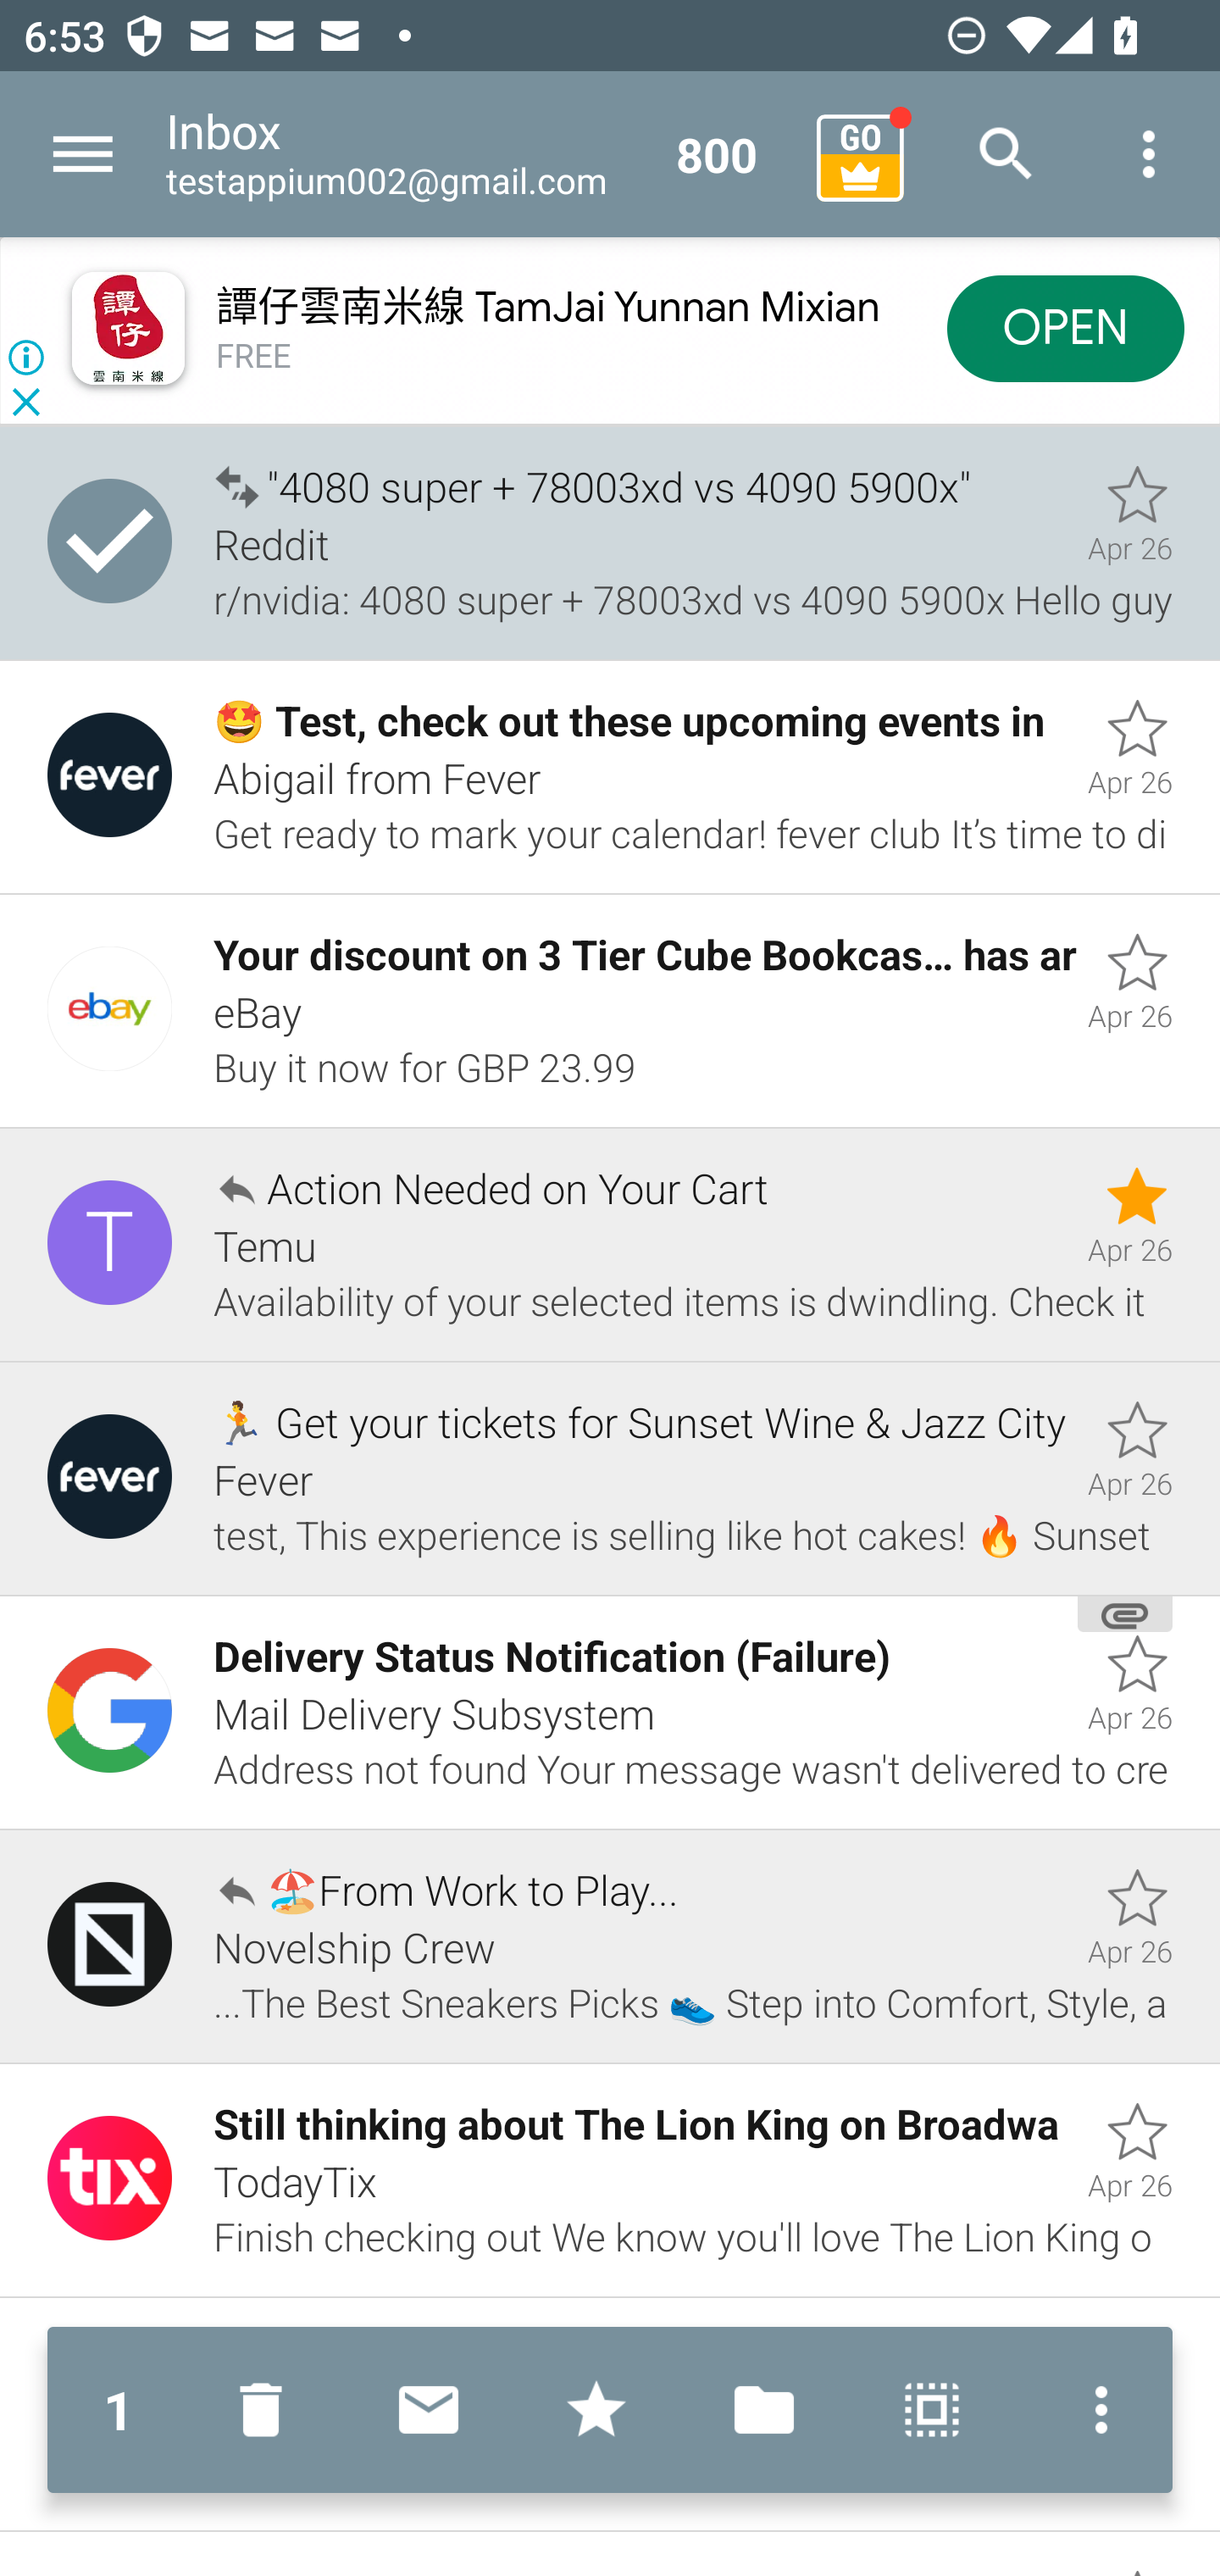  What do you see at coordinates (1094, 2410) in the screenshot?
I see `More options` at bounding box center [1094, 2410].